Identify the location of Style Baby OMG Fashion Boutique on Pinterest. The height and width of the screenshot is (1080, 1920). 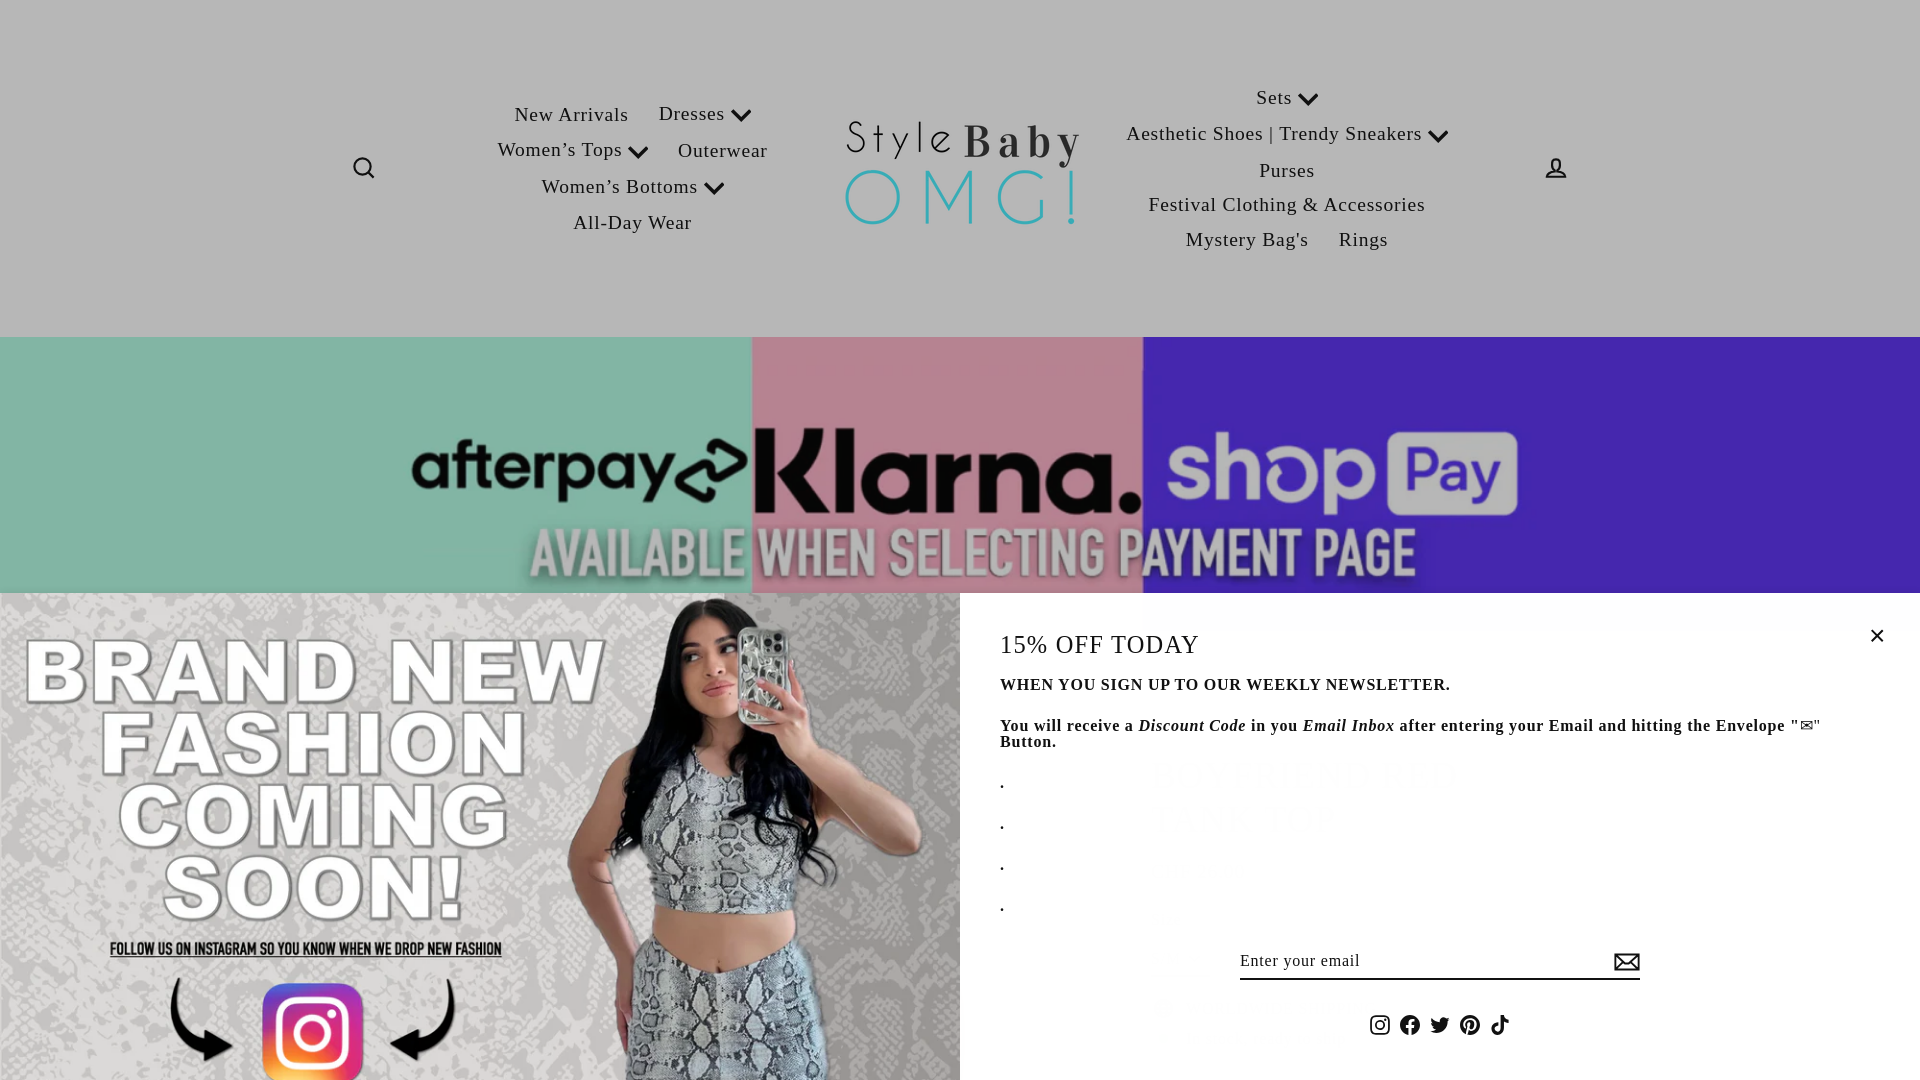
(1470, 1024).